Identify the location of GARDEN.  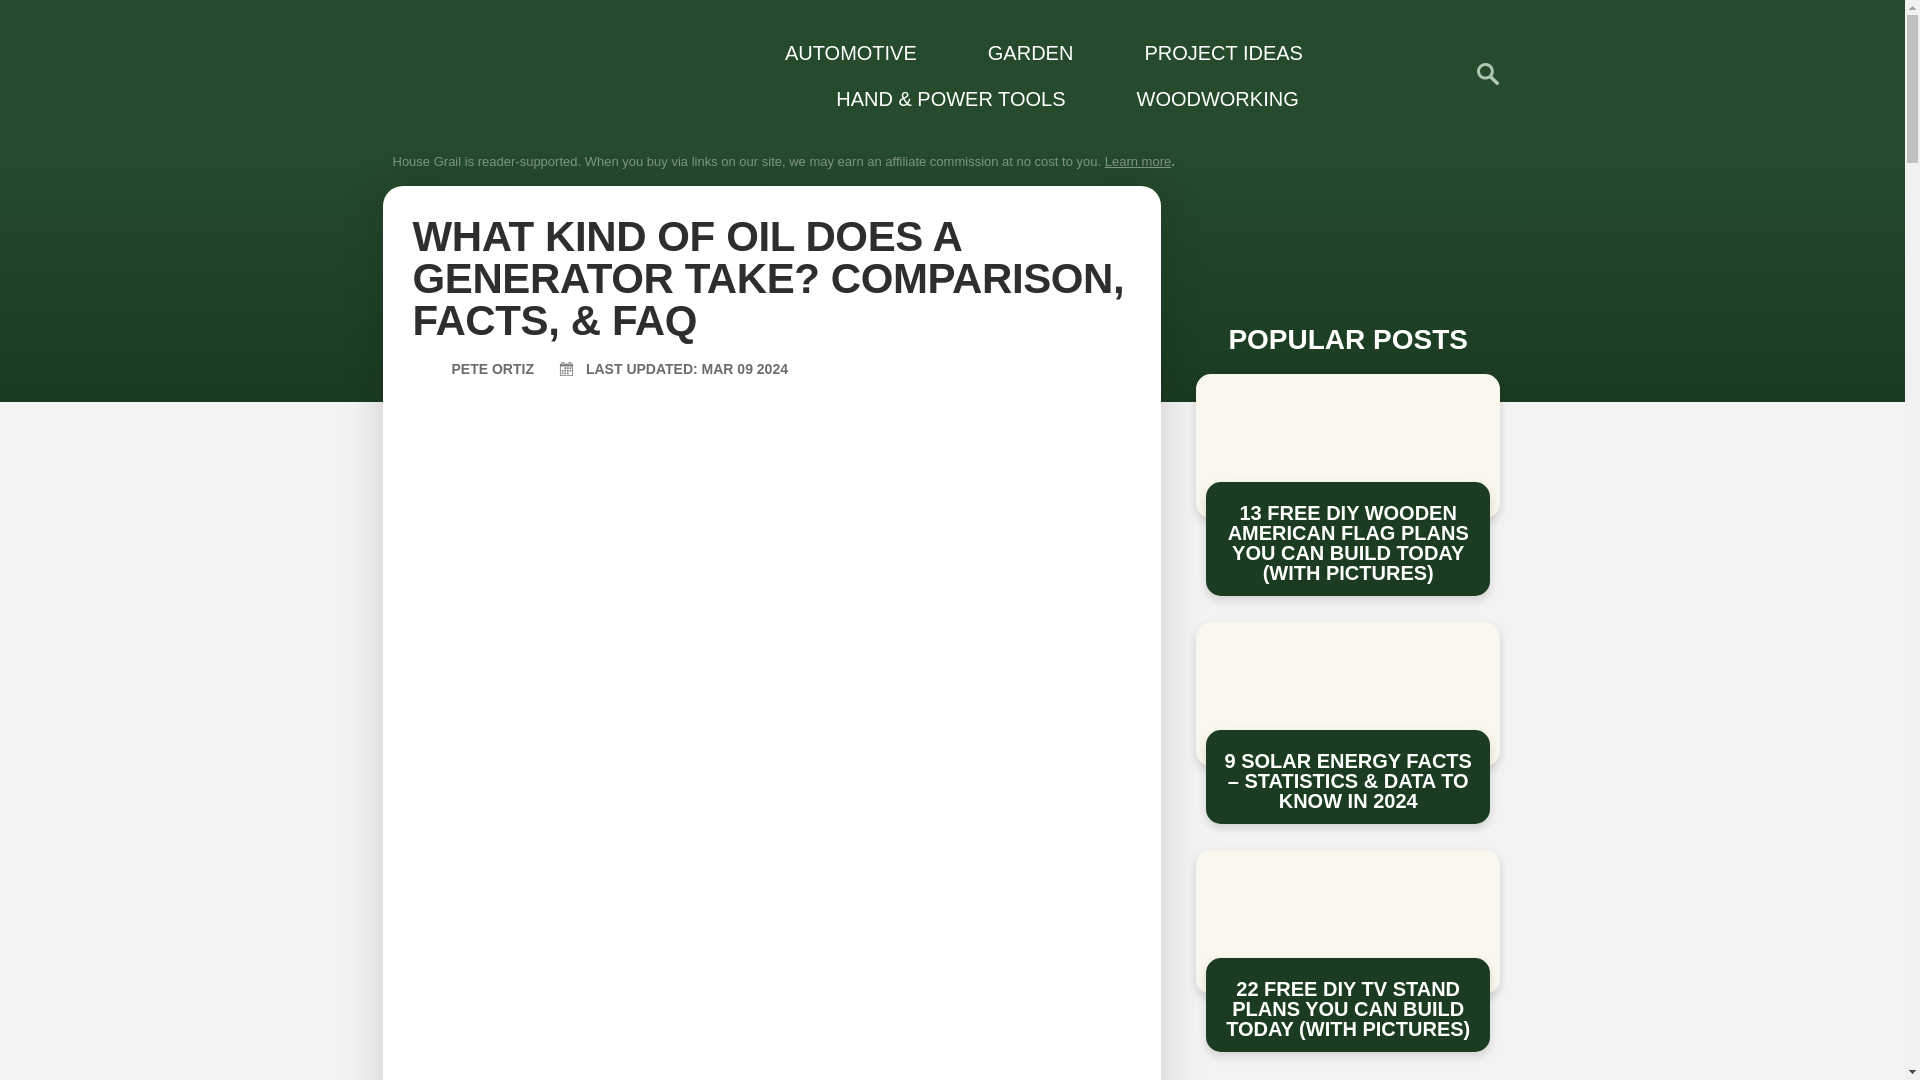
(1018, 52).